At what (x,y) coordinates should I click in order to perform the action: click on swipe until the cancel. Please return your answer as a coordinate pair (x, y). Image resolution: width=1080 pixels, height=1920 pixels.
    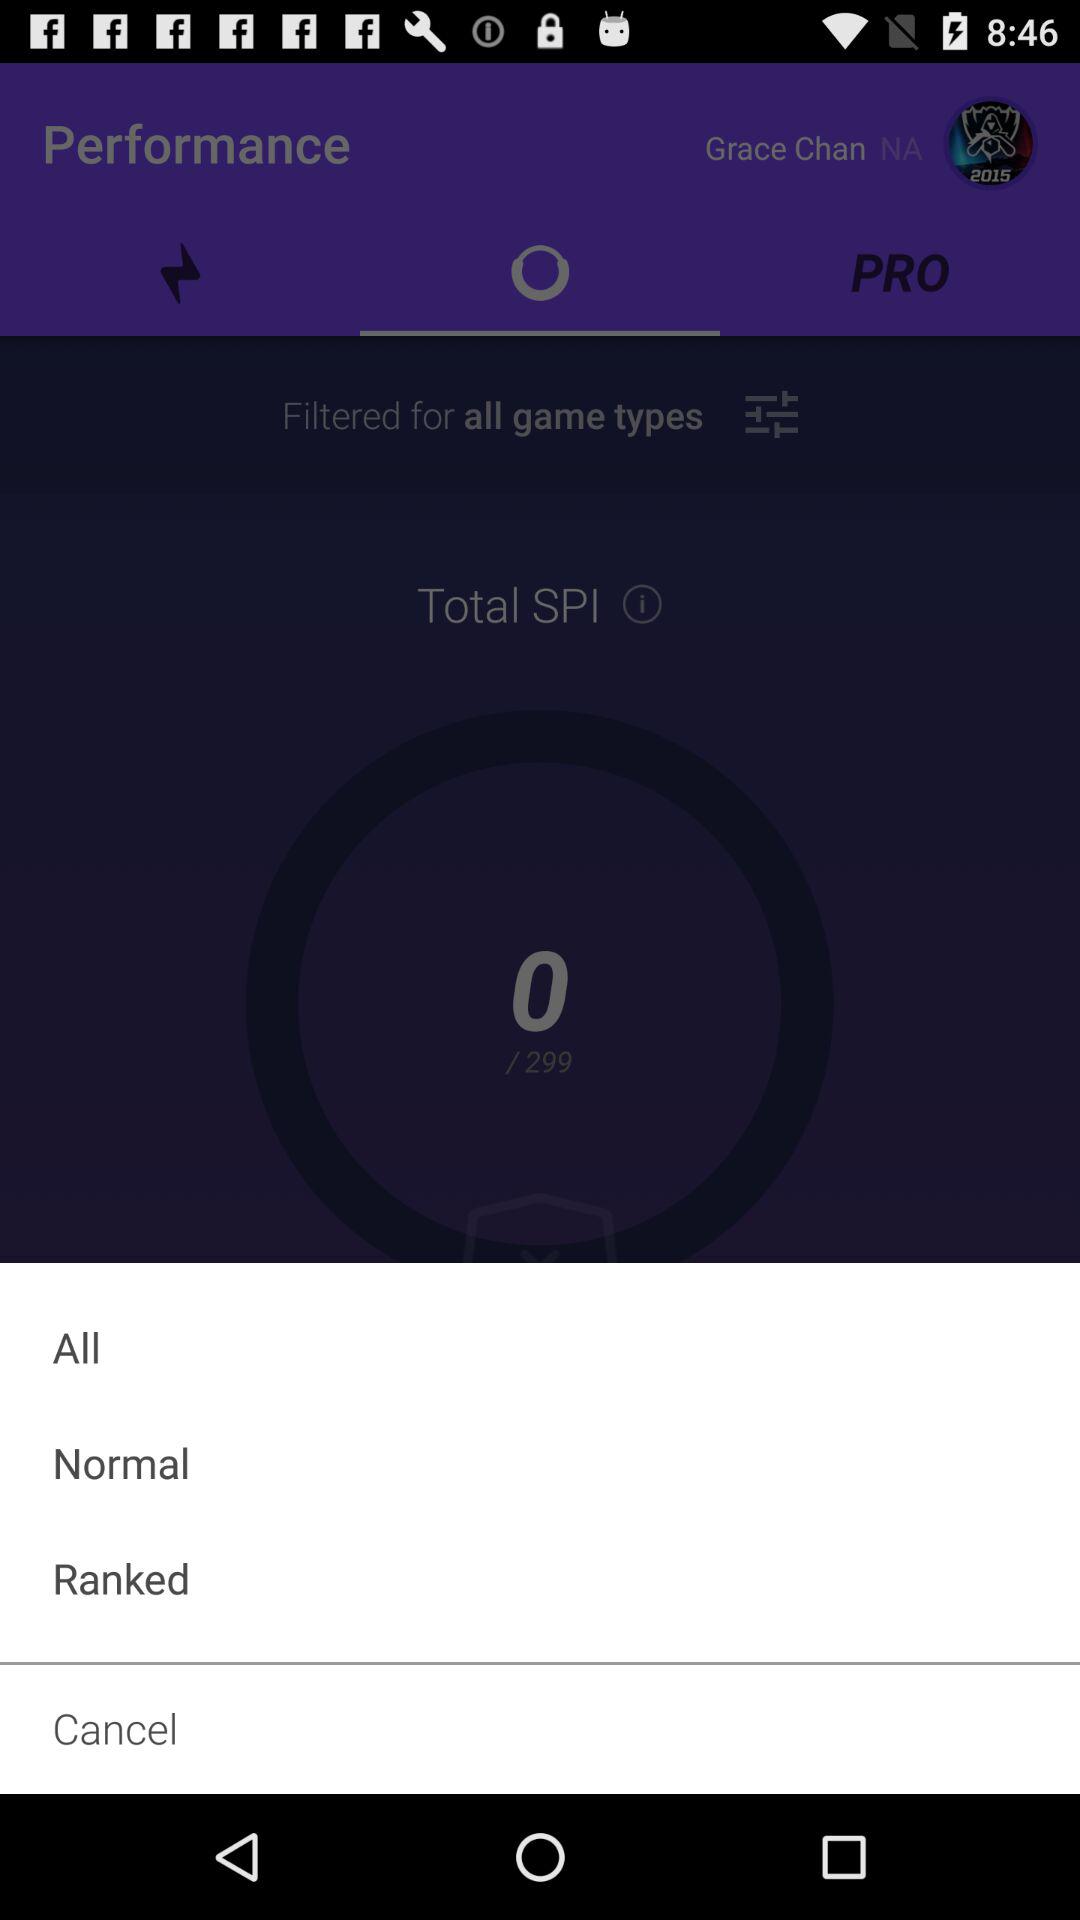
    Looking at the image, I should click on (540, 1728).